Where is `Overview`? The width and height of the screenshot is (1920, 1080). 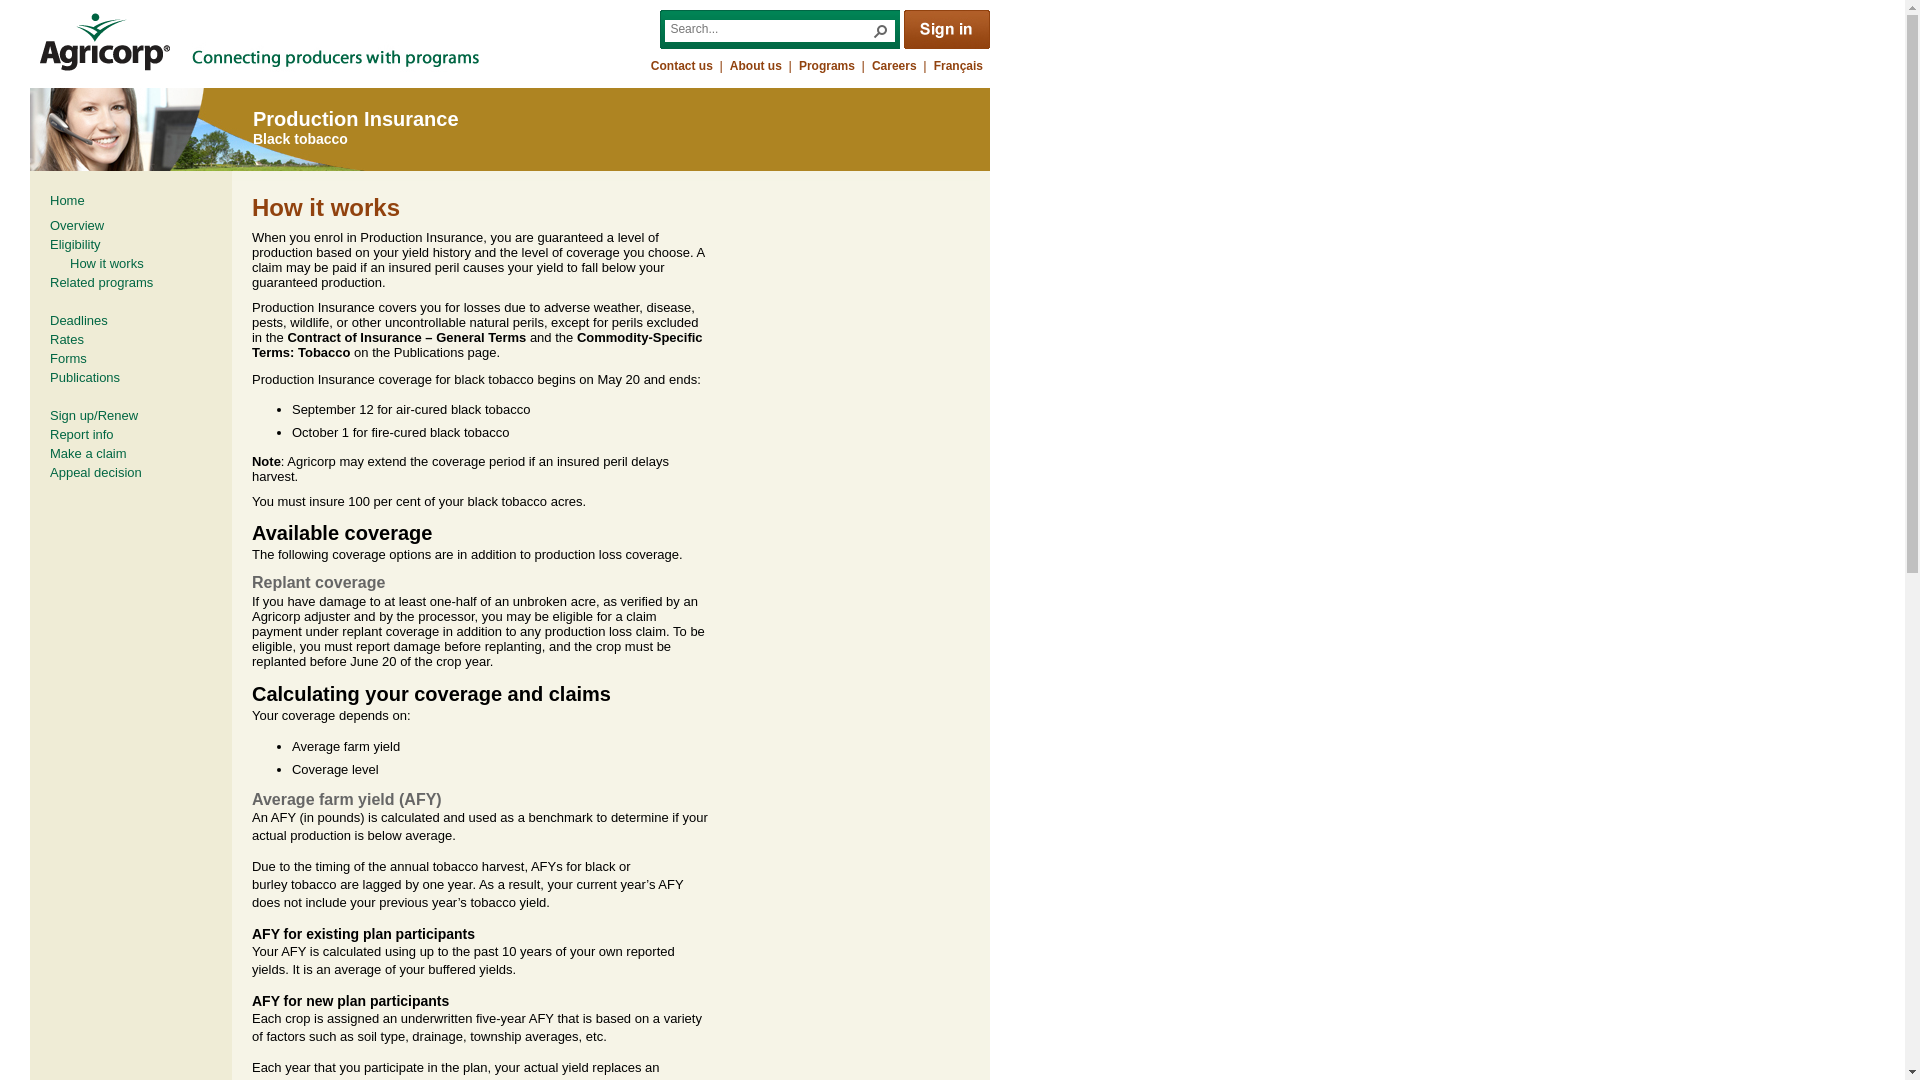 Overview is located at coordinates (79, 226).